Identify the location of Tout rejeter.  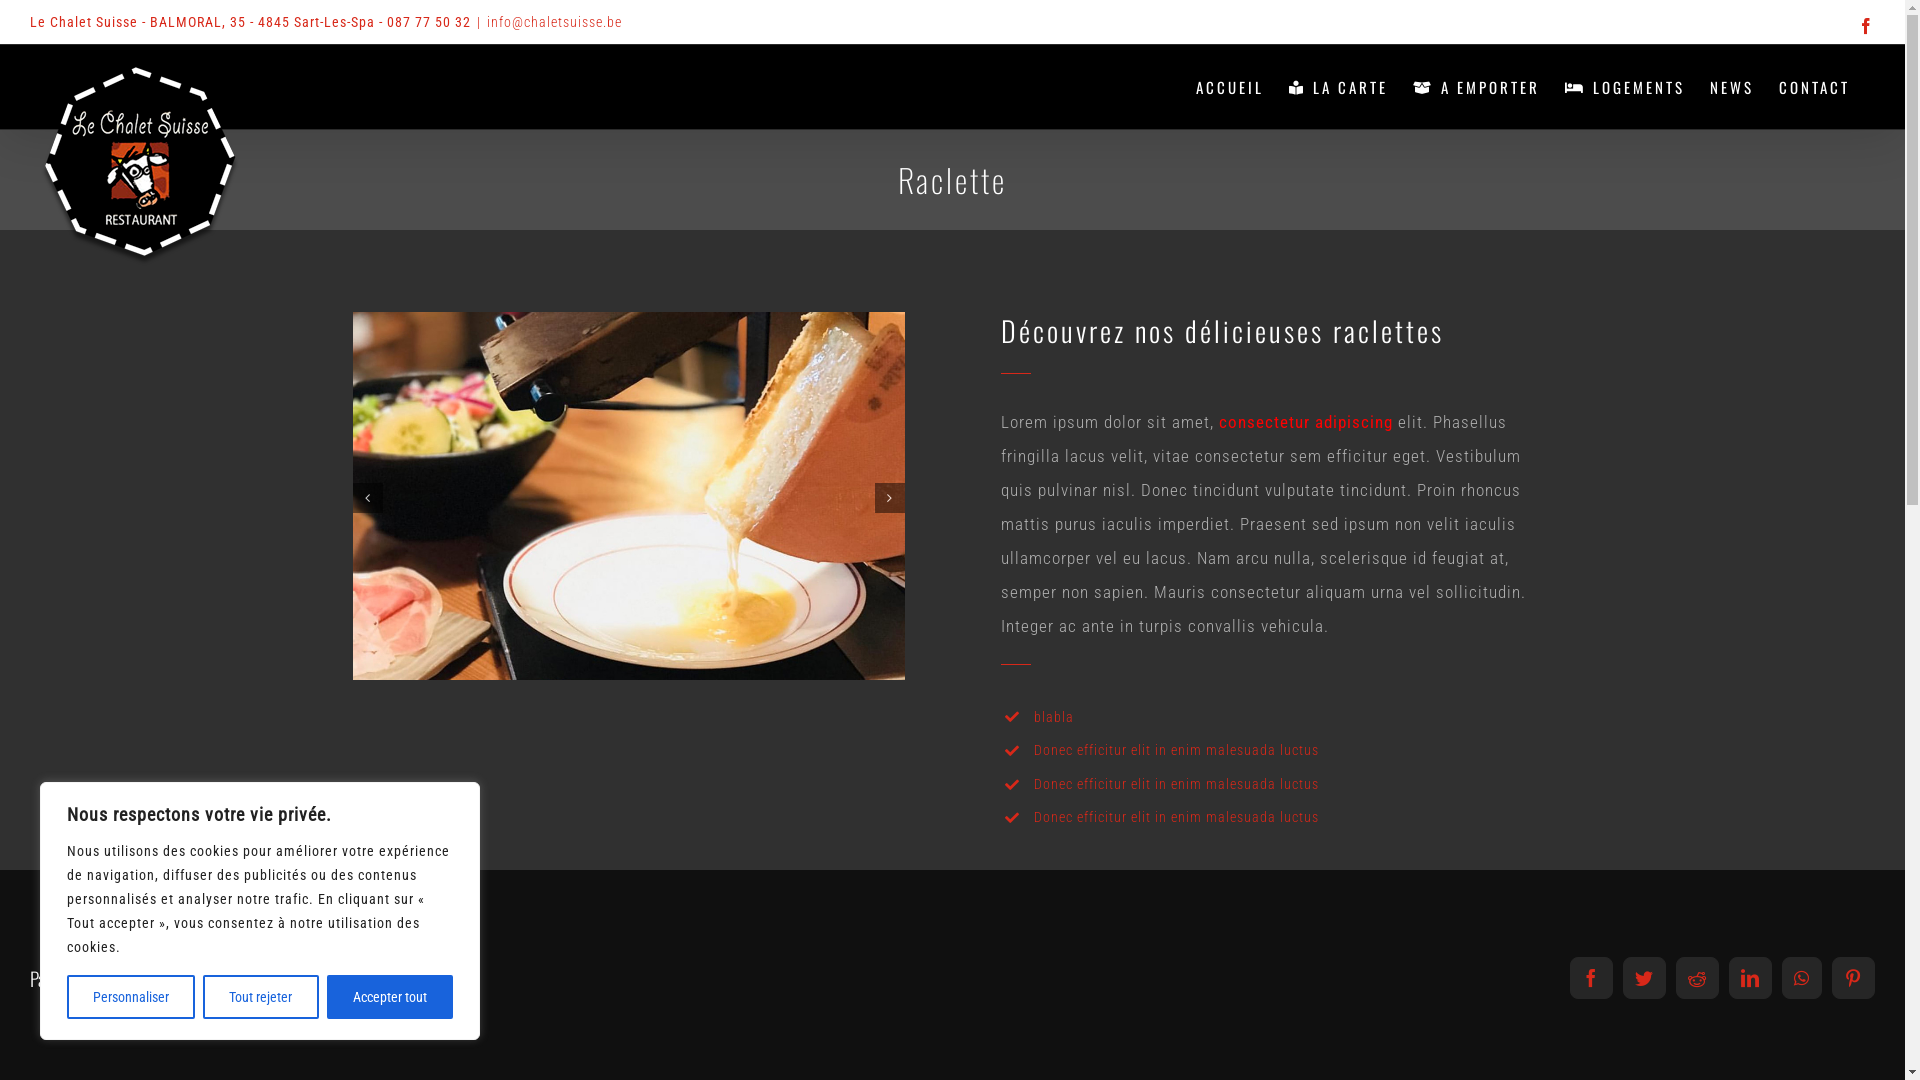
(260, 997).